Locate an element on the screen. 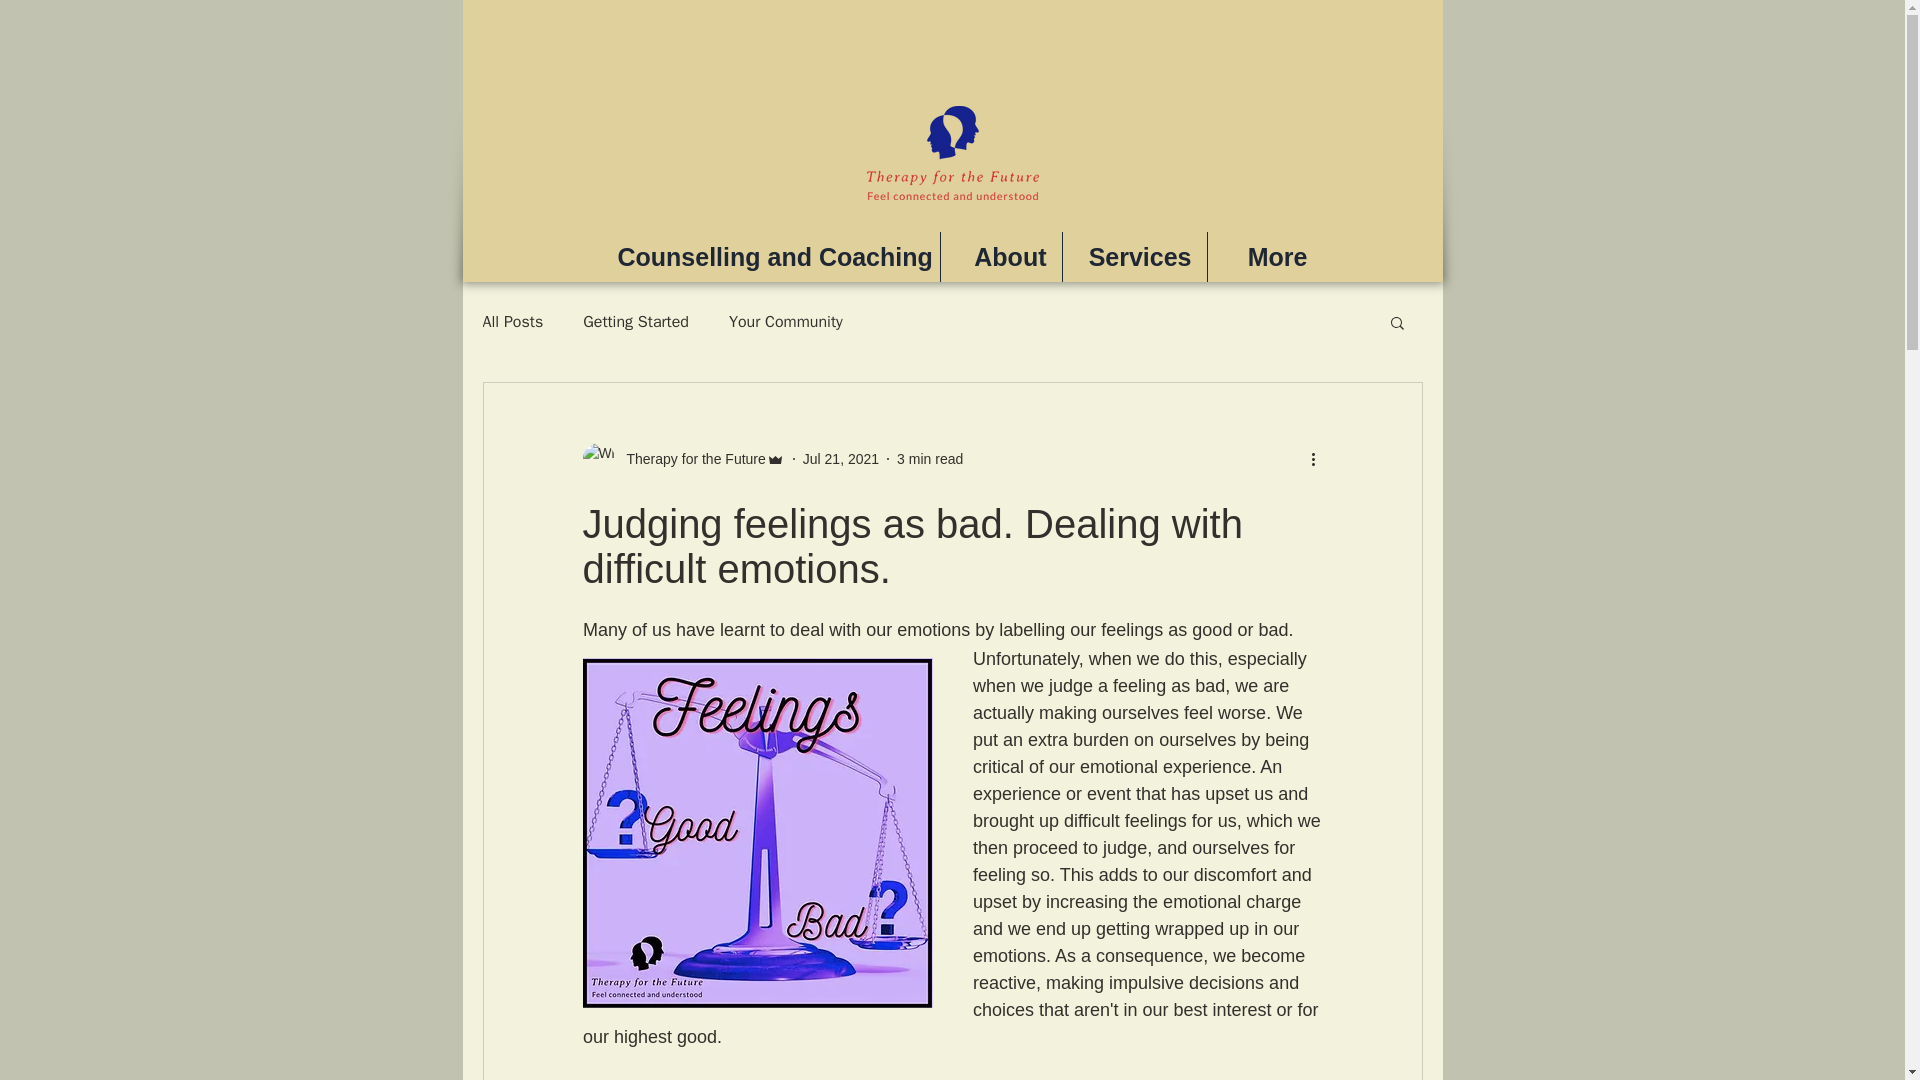  3 min read is located at coordinates (930, 458).